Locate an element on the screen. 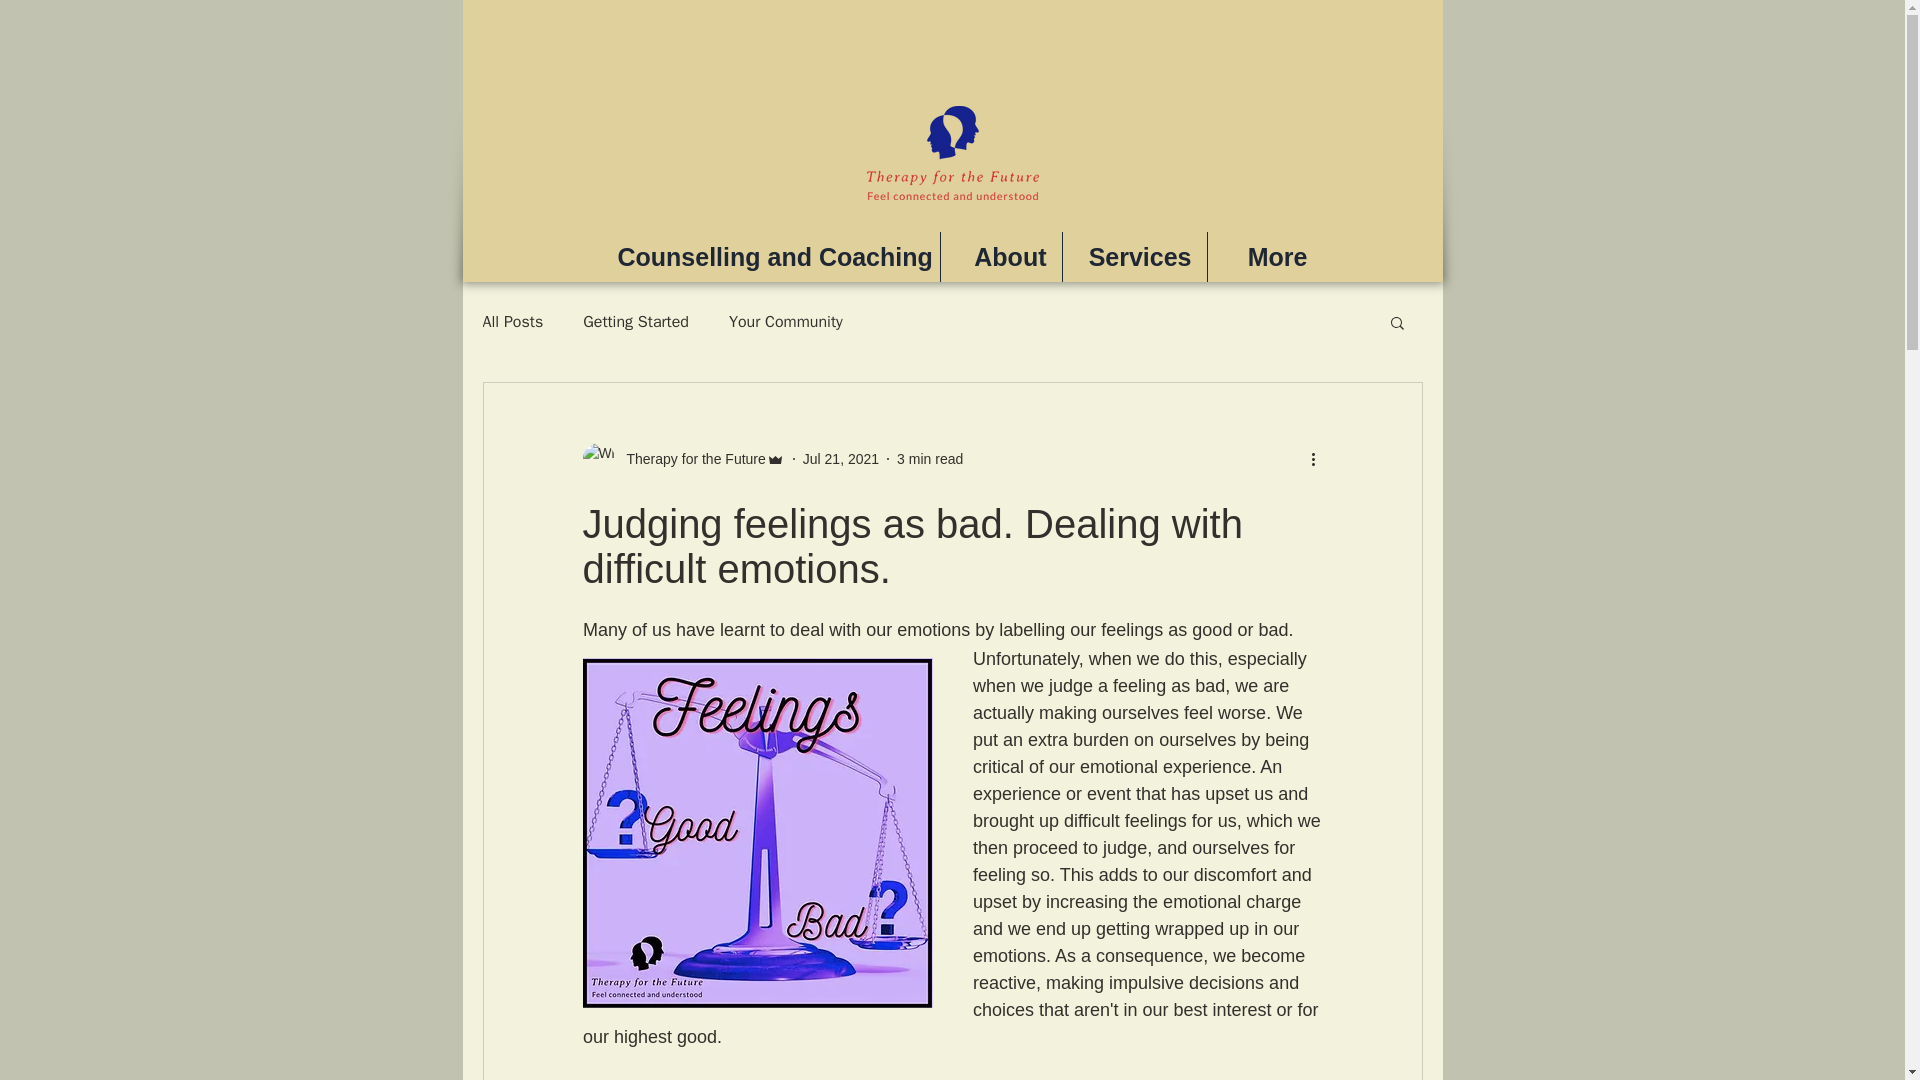  3 min read is located at coordinates (930, 458).